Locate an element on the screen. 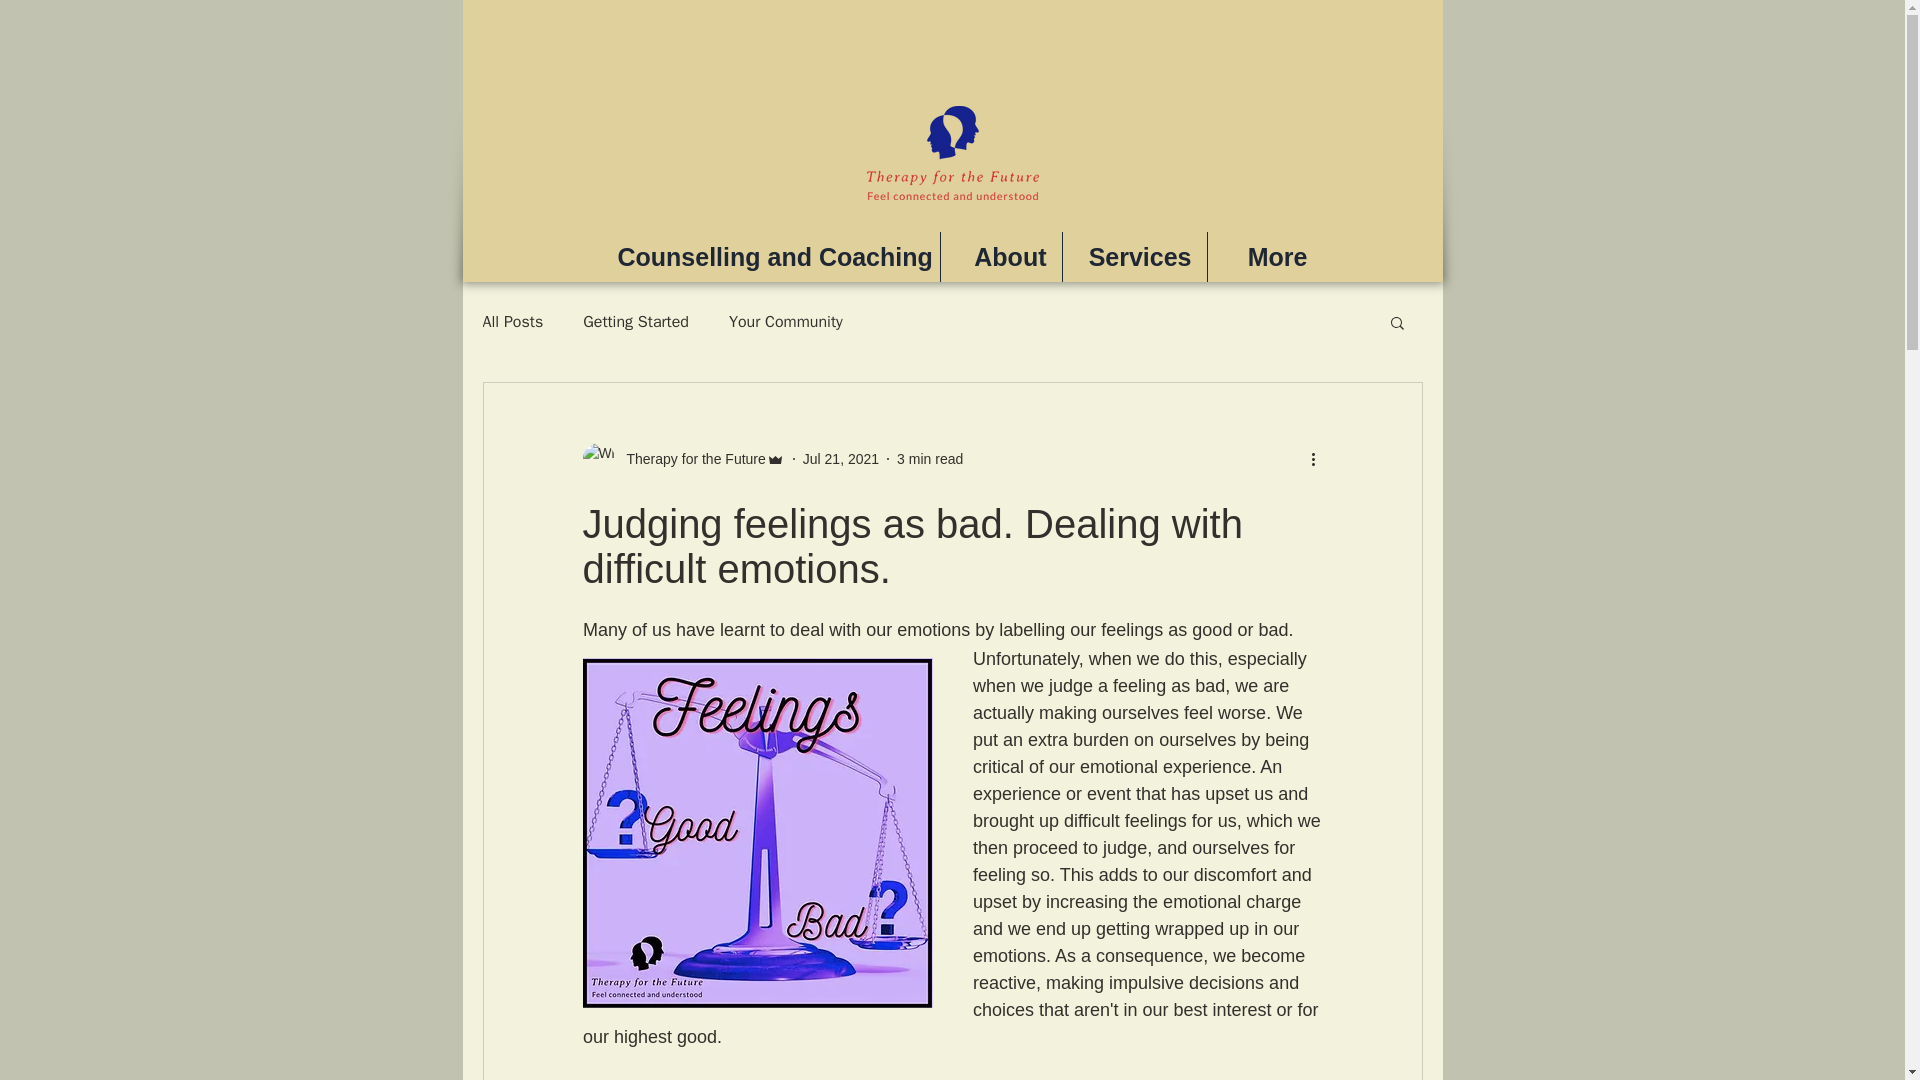  3 min read is located at coordinates (930, 458).